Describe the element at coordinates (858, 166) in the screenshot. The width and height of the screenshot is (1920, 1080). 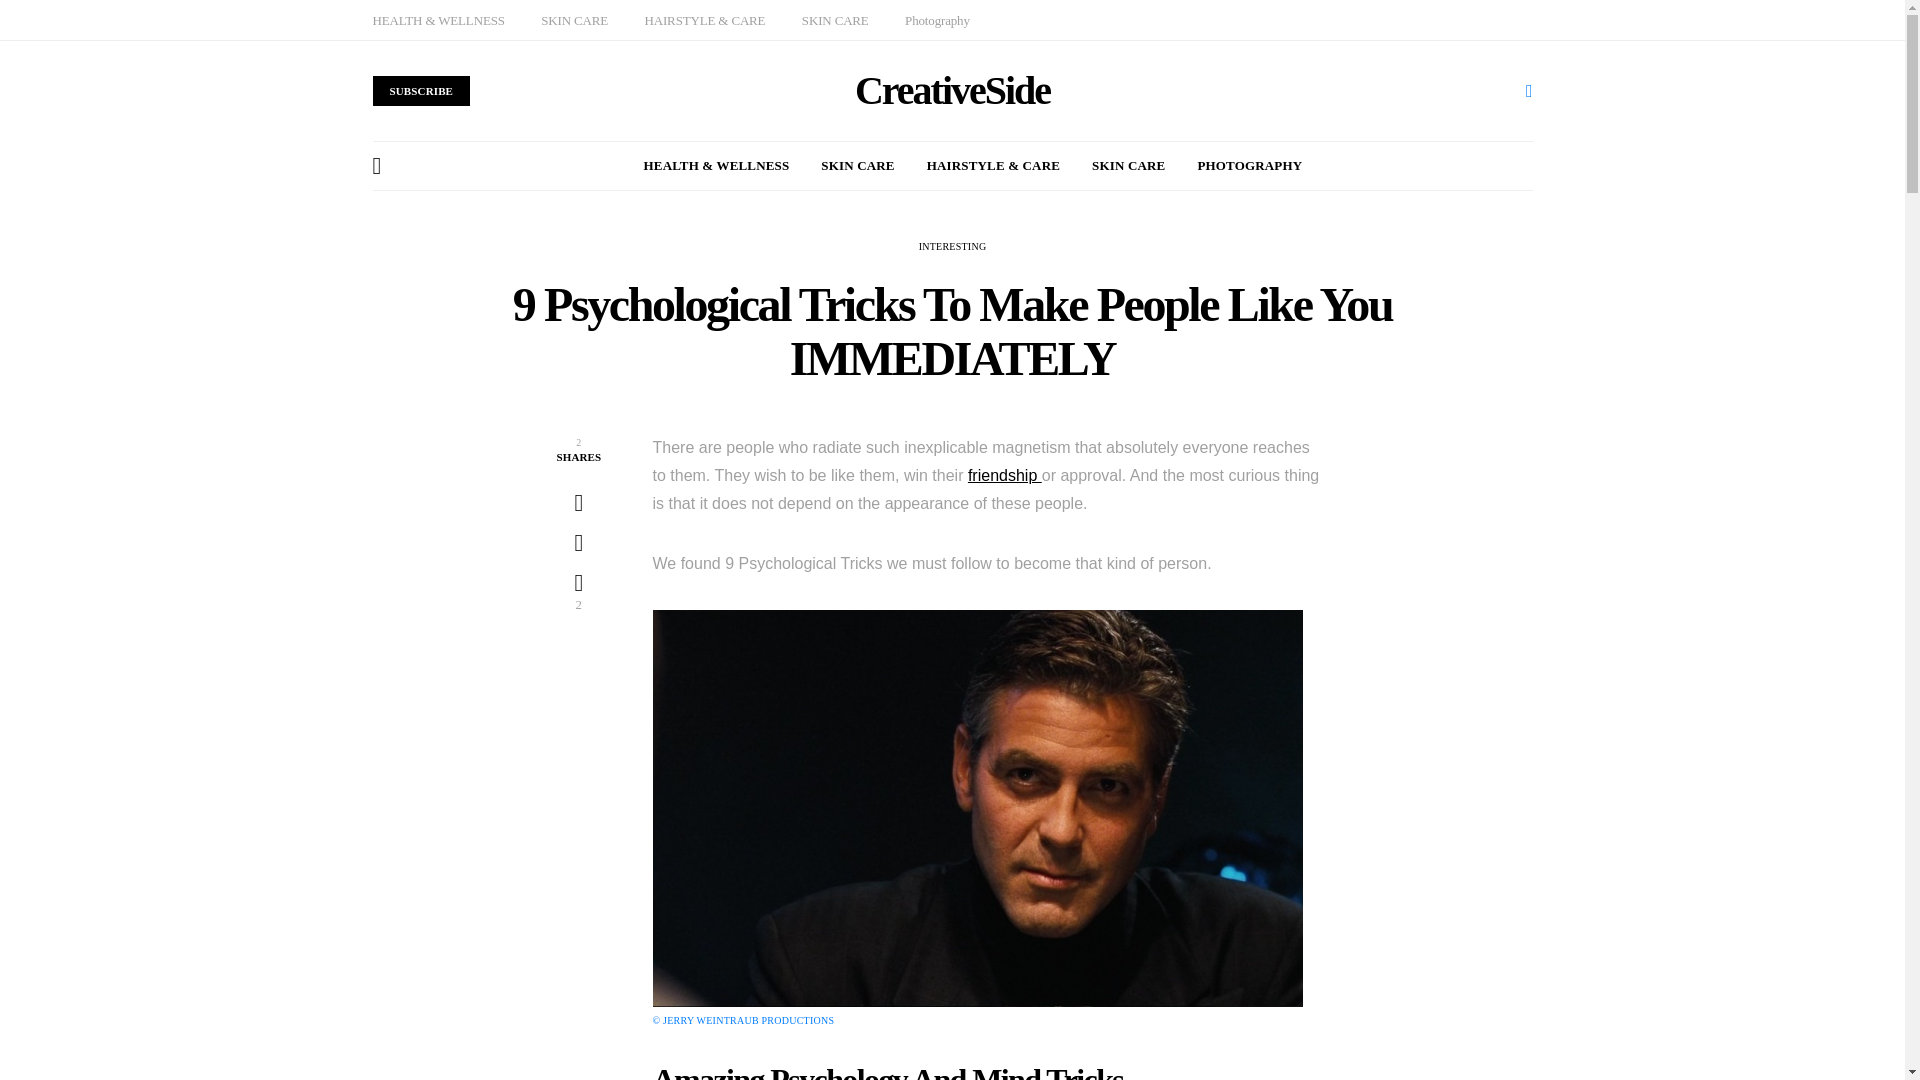
I see `SKIN CARE` at that location.